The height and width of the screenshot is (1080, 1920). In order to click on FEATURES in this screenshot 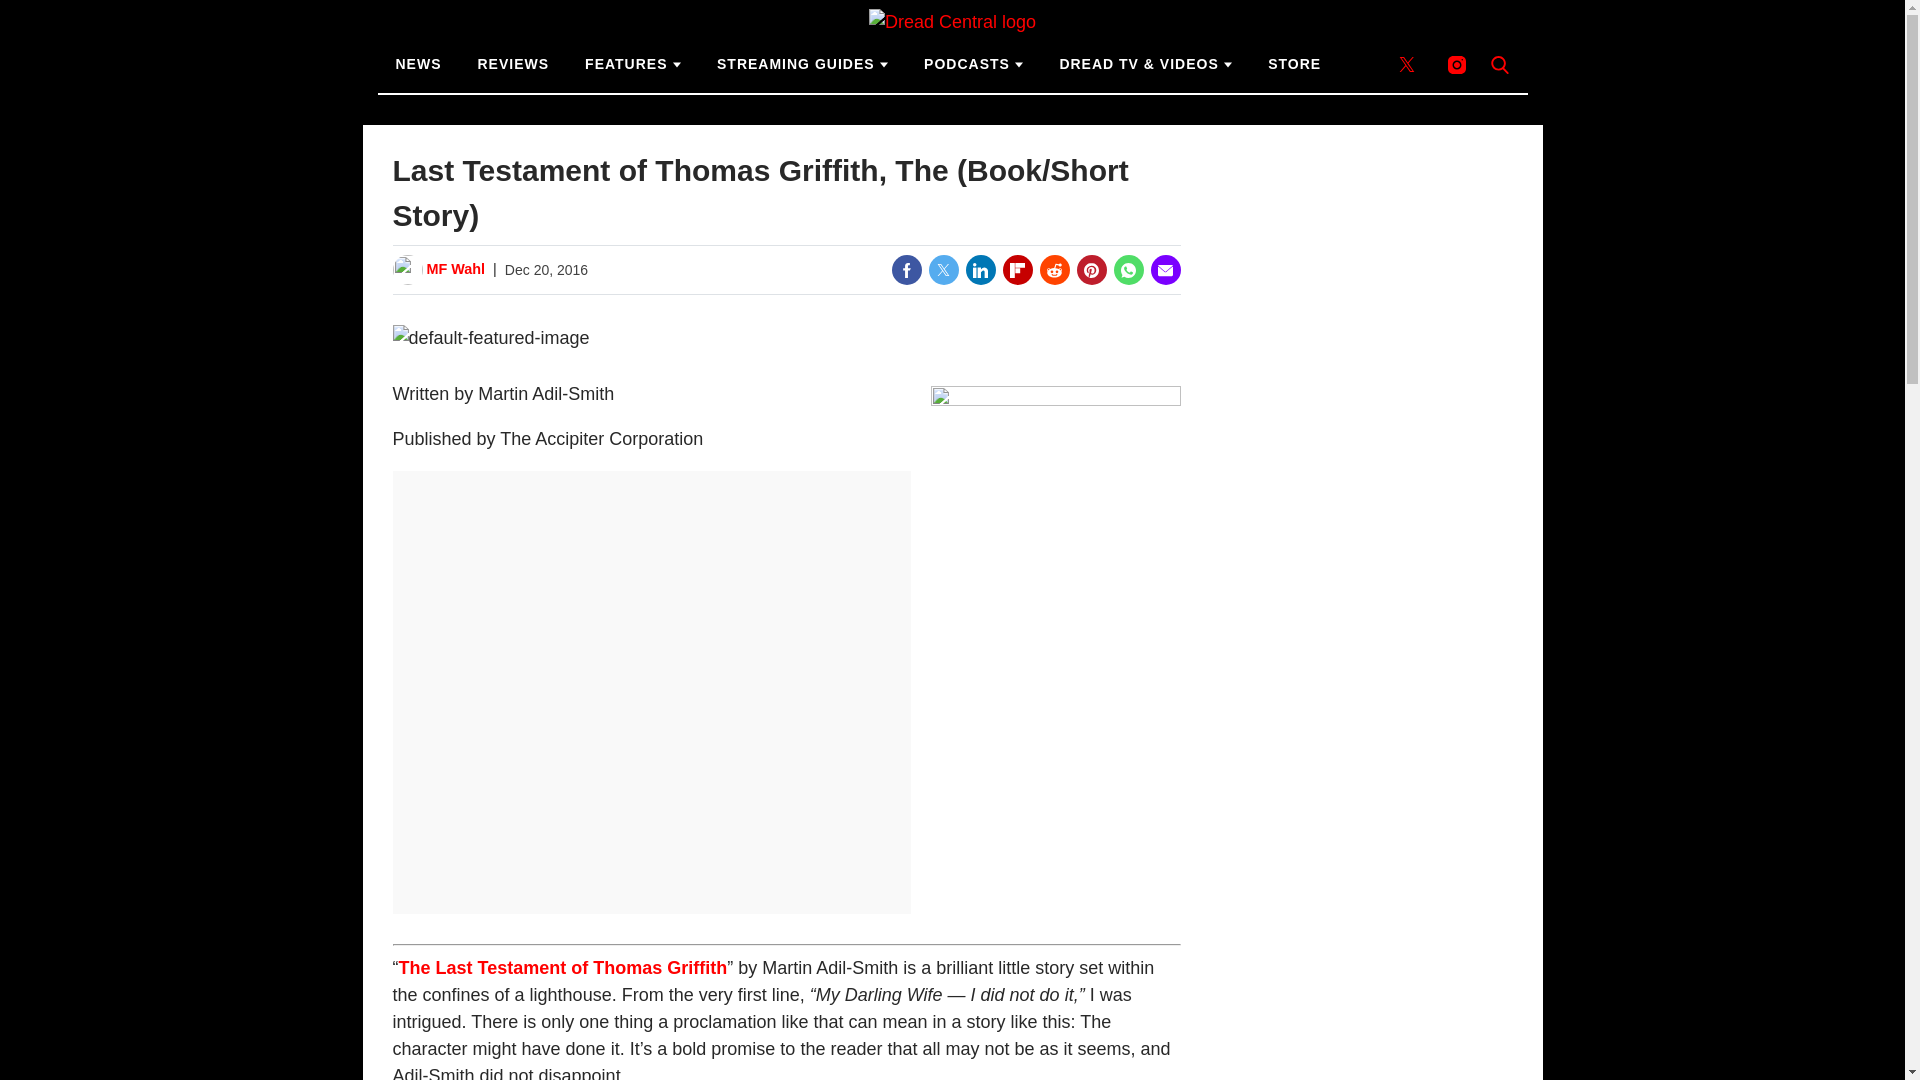, I will do `click(632, 64)`.